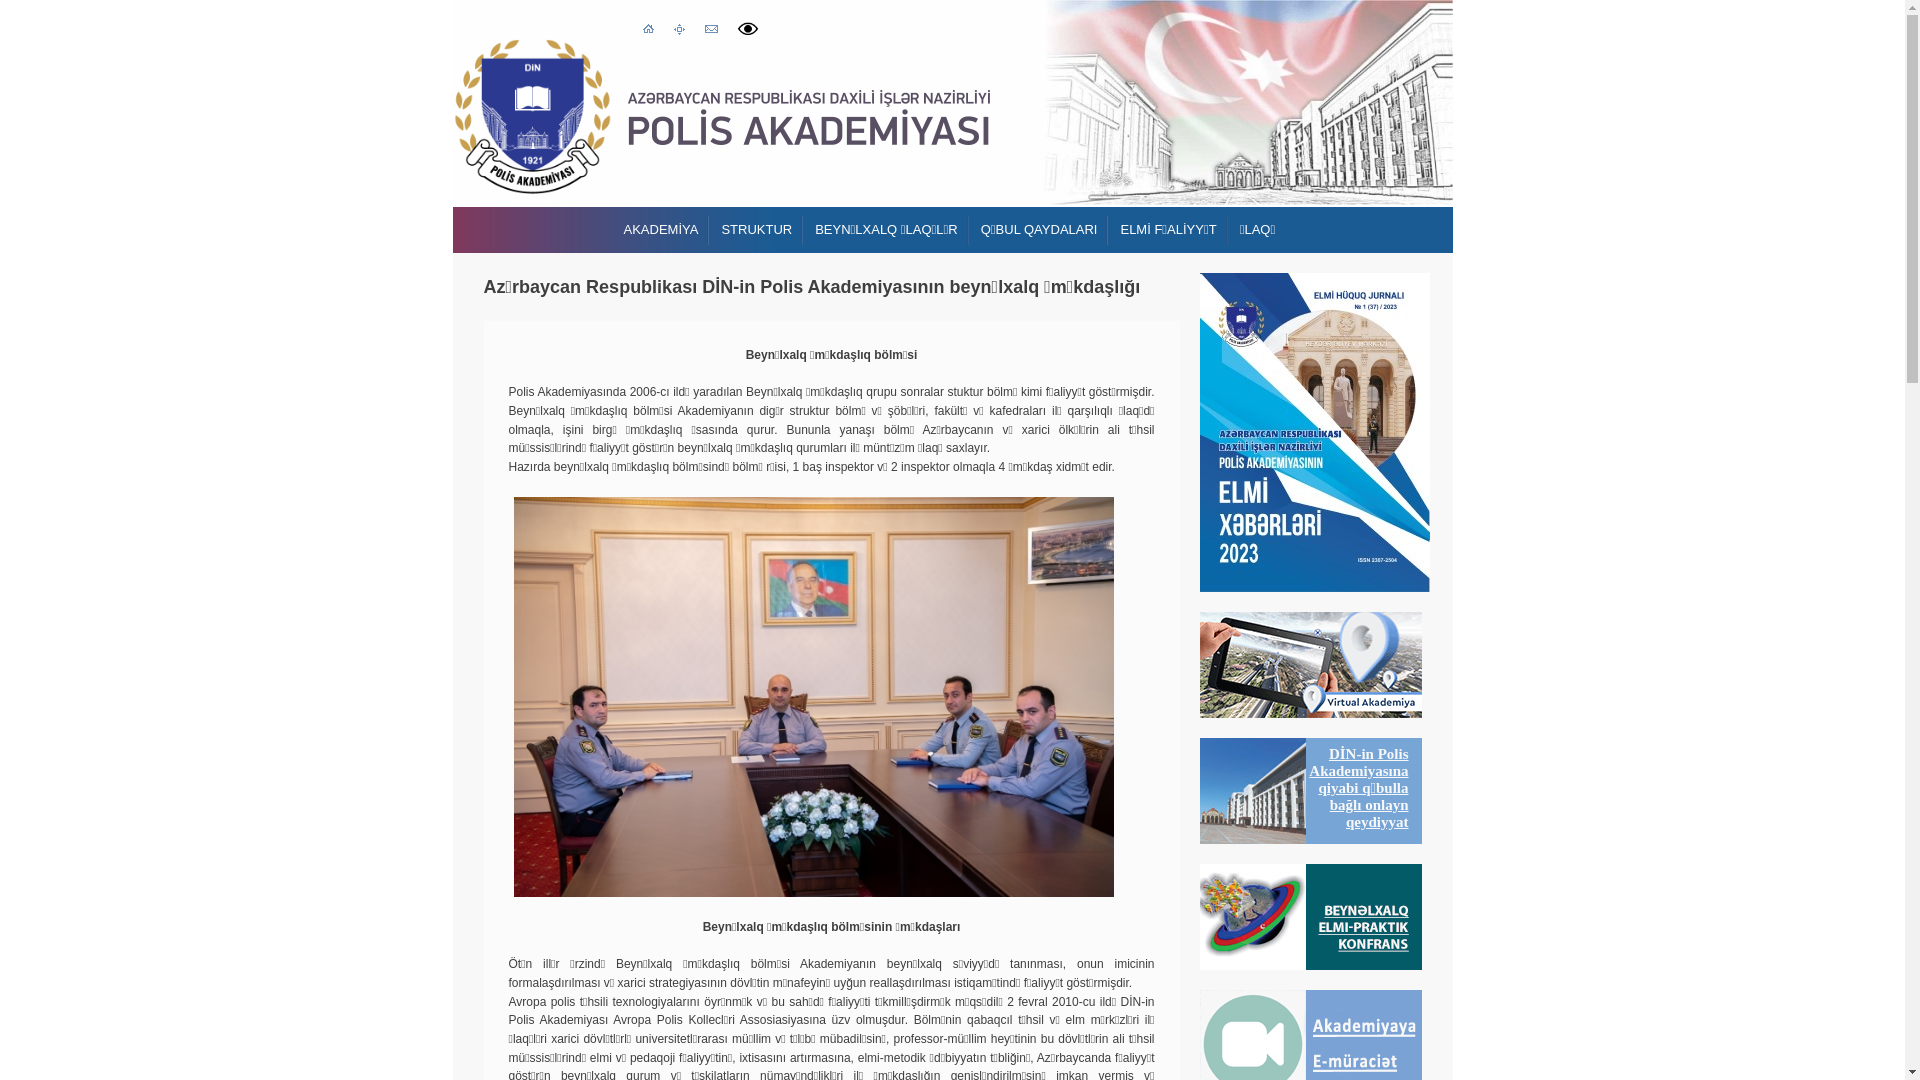 This screenshot has height=1080, width=1920. What do you see at coordinates (532, 116) in the screenshot?
I see `Polis Akademiyasi` at bounding box center [532, 116].